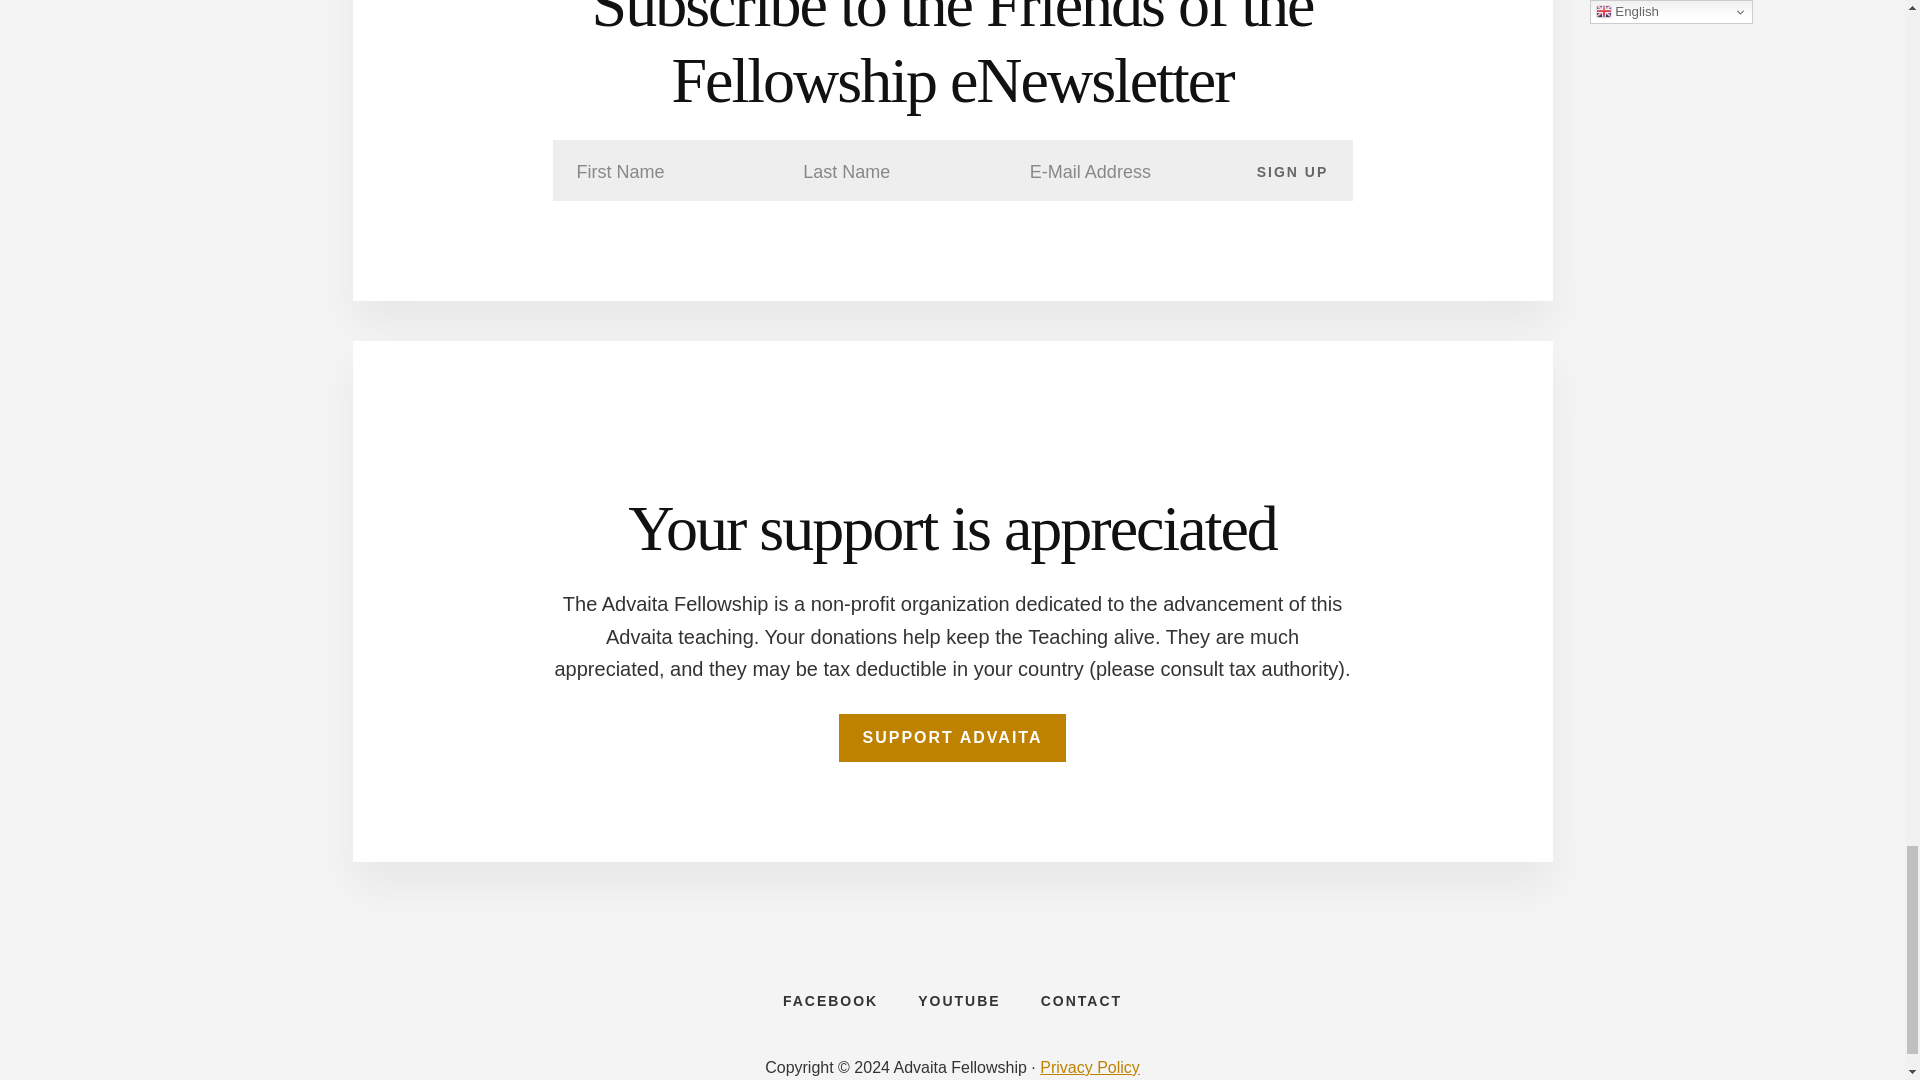 This screenshot has height=1080, width=1920. What do you see at coordinates (1292, 170) in the screenshot?
I see `Sign Up` at bounding box center [1292, 170].